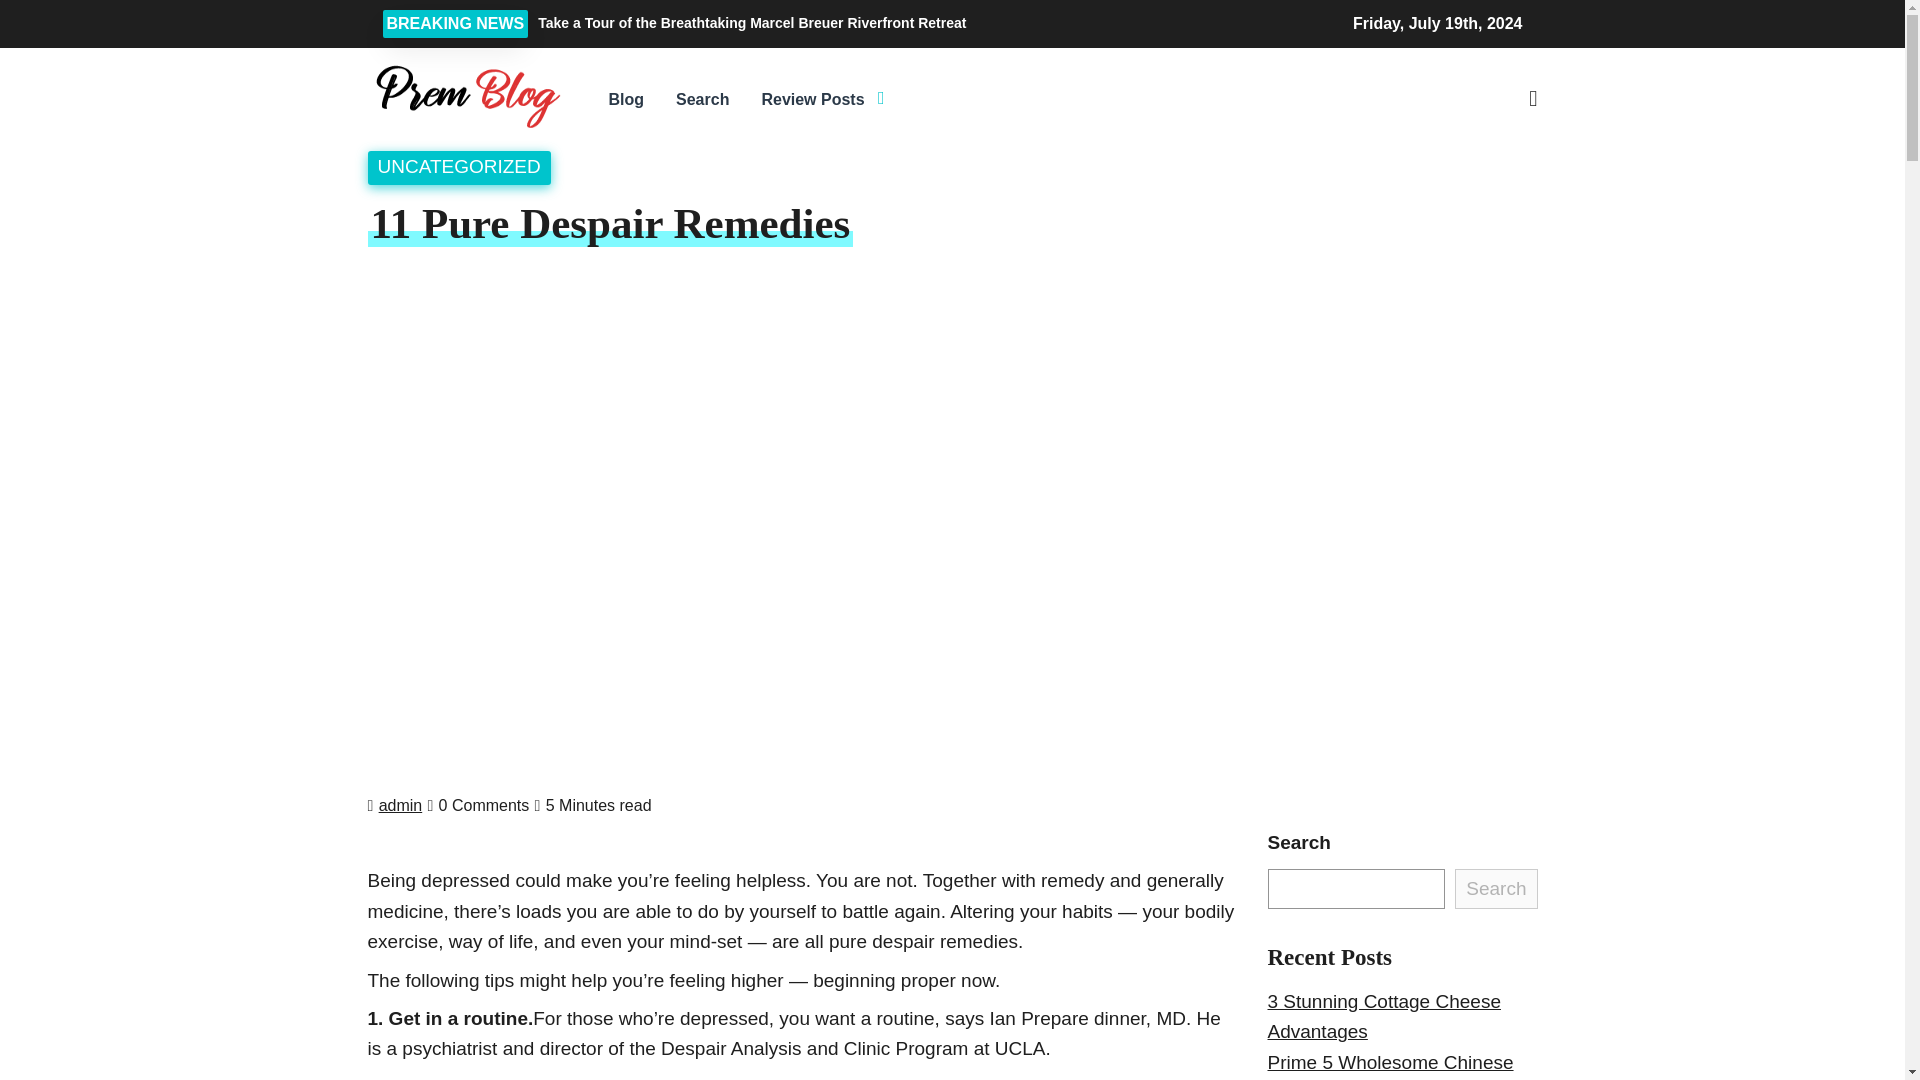 The height and width of the screenshot is (1080, 1920). I want to click on Blog, so click(626, 100).